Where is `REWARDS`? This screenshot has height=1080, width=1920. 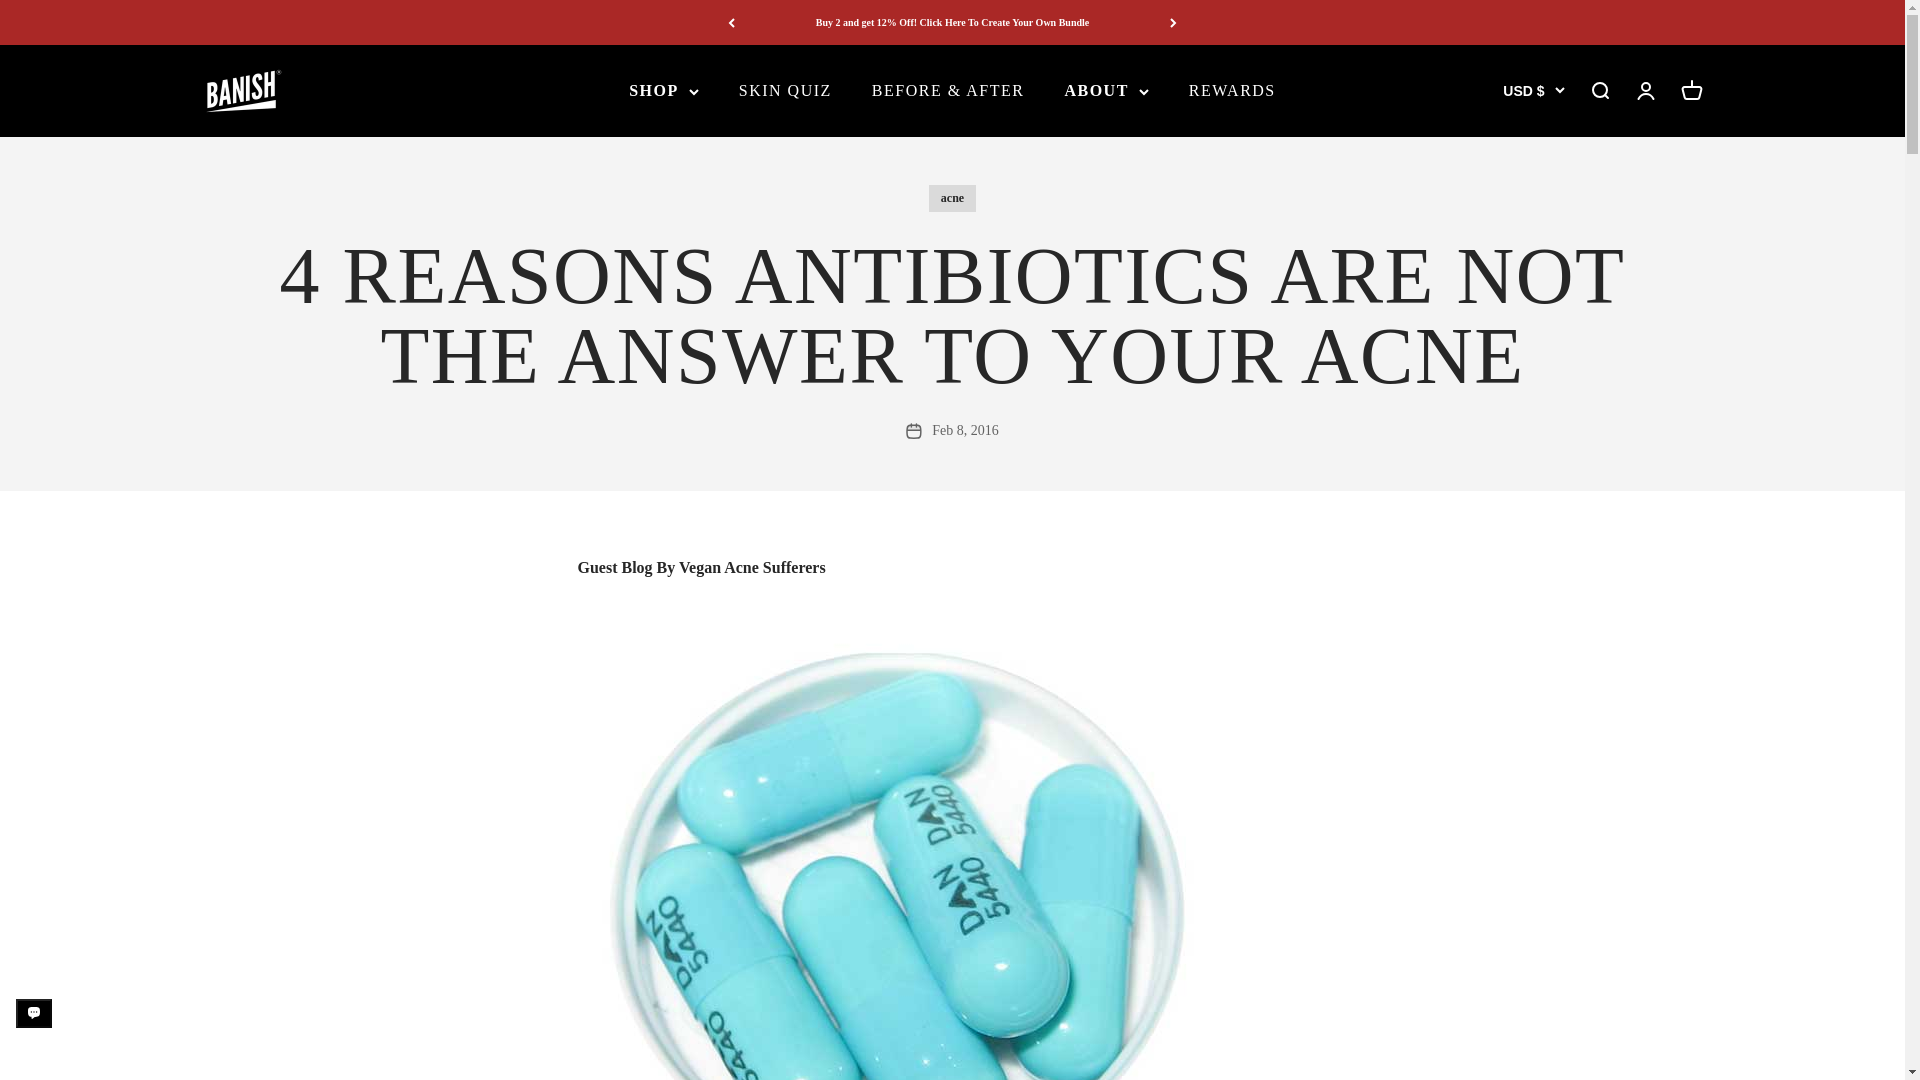 REWARDS is located at coordinates (1232, 90).